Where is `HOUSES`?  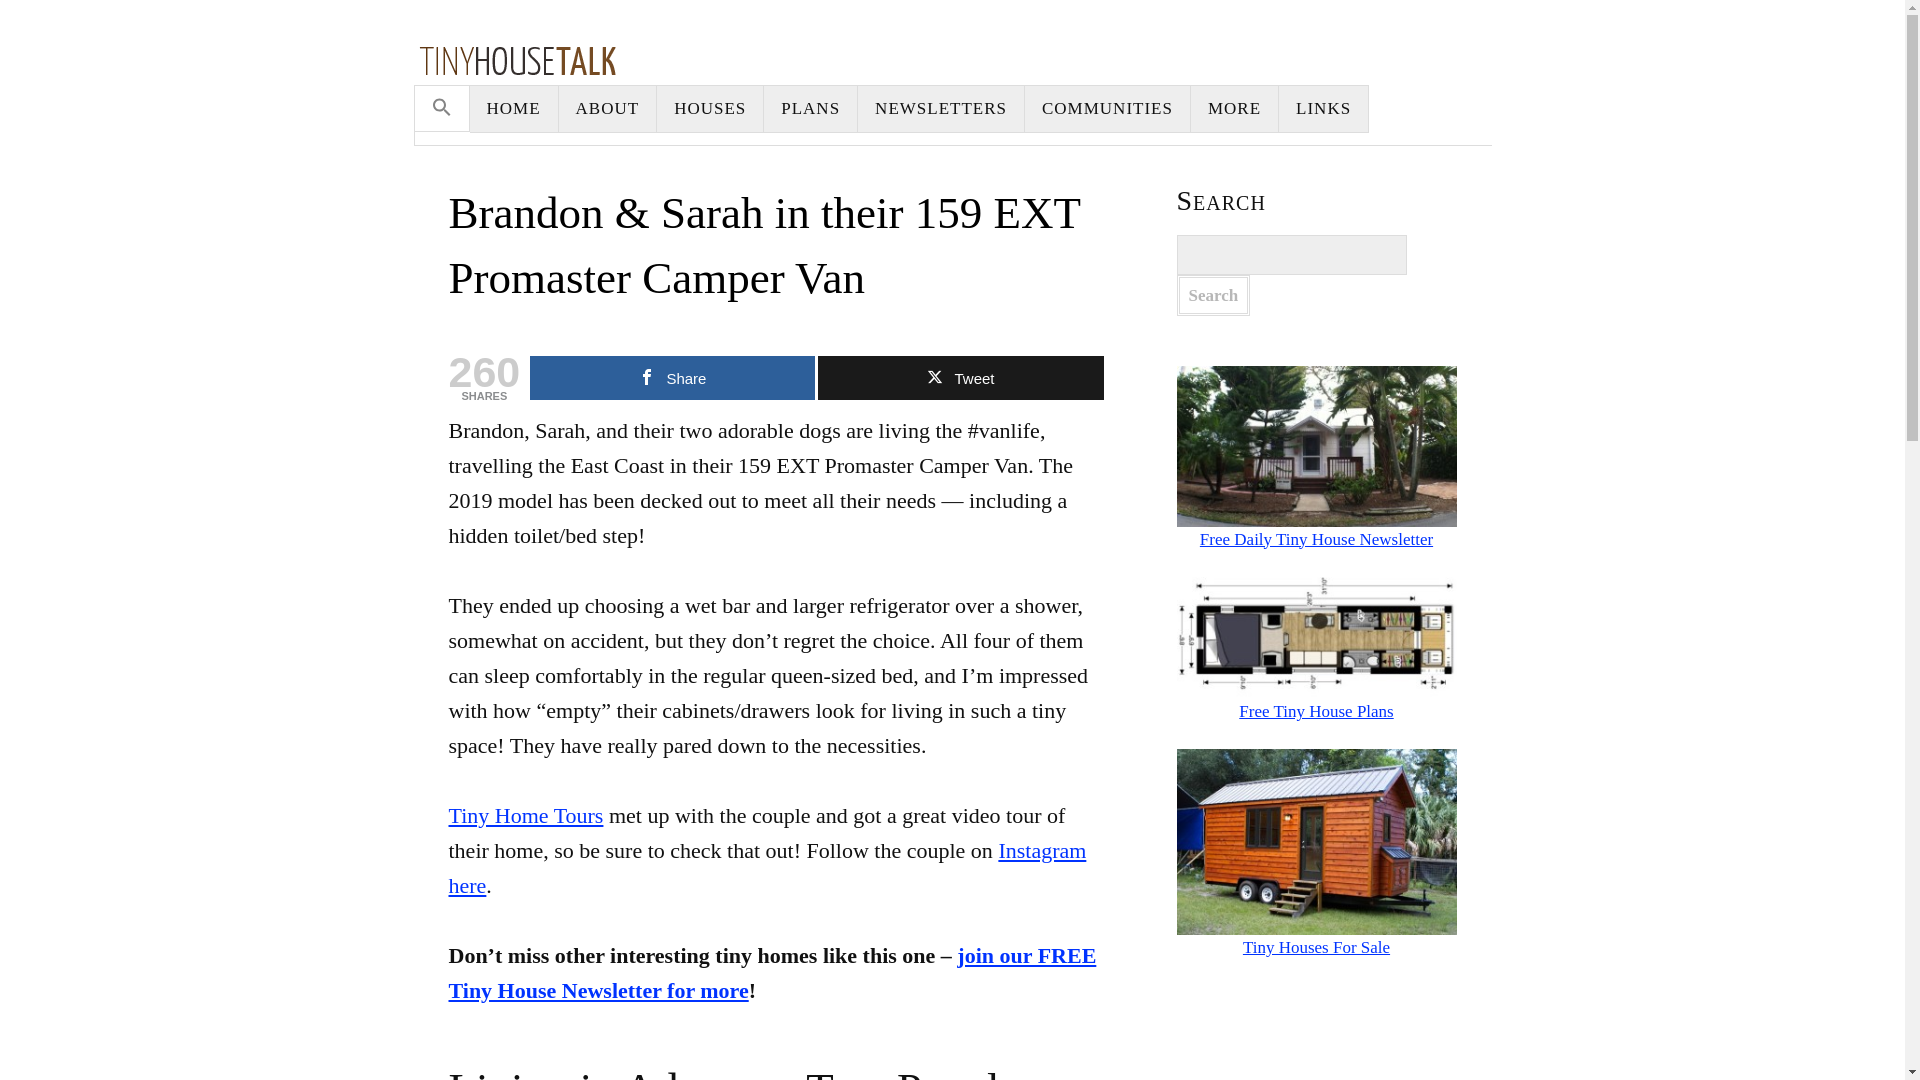 HOUSES is located at coordinates (710, 108).